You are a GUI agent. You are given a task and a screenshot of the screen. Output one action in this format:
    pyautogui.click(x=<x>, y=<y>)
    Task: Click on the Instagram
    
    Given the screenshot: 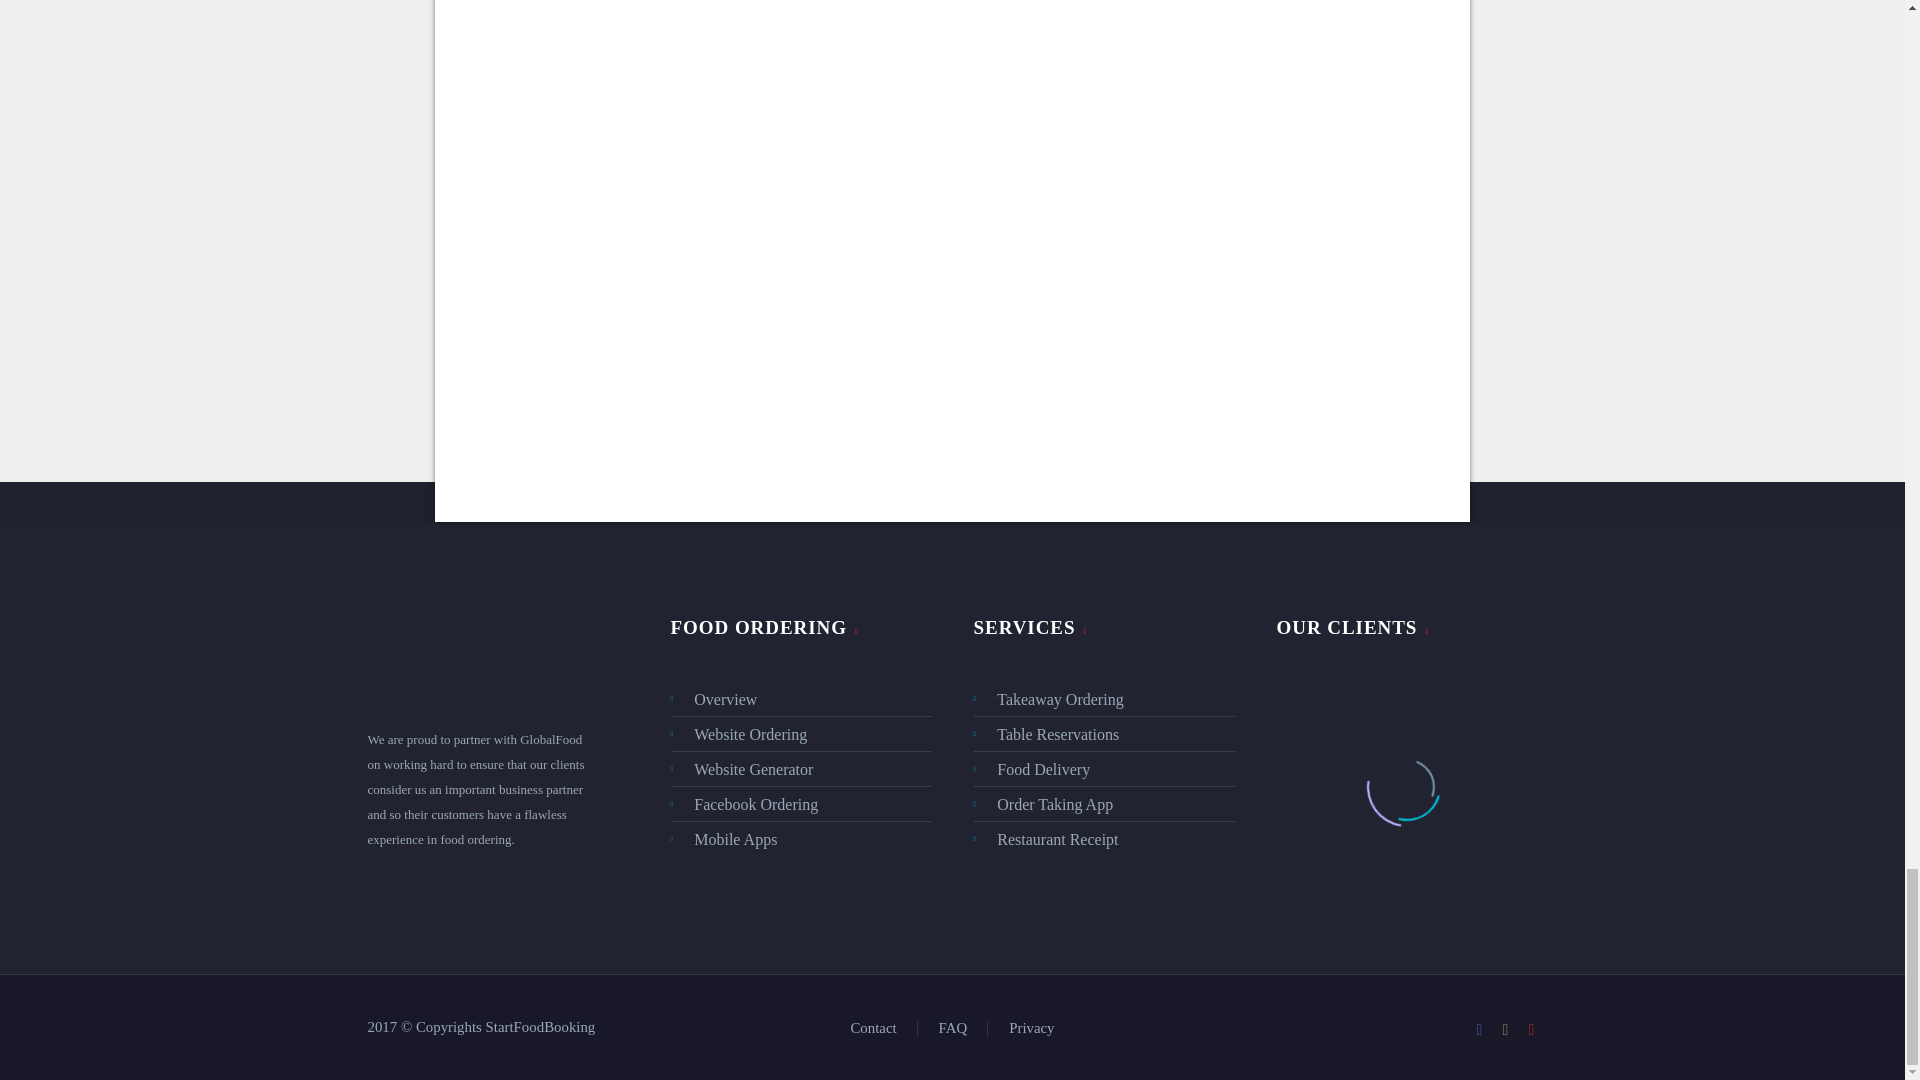 What is the action you would take?
    pyautogui.click(x=1506, y=1029)
    